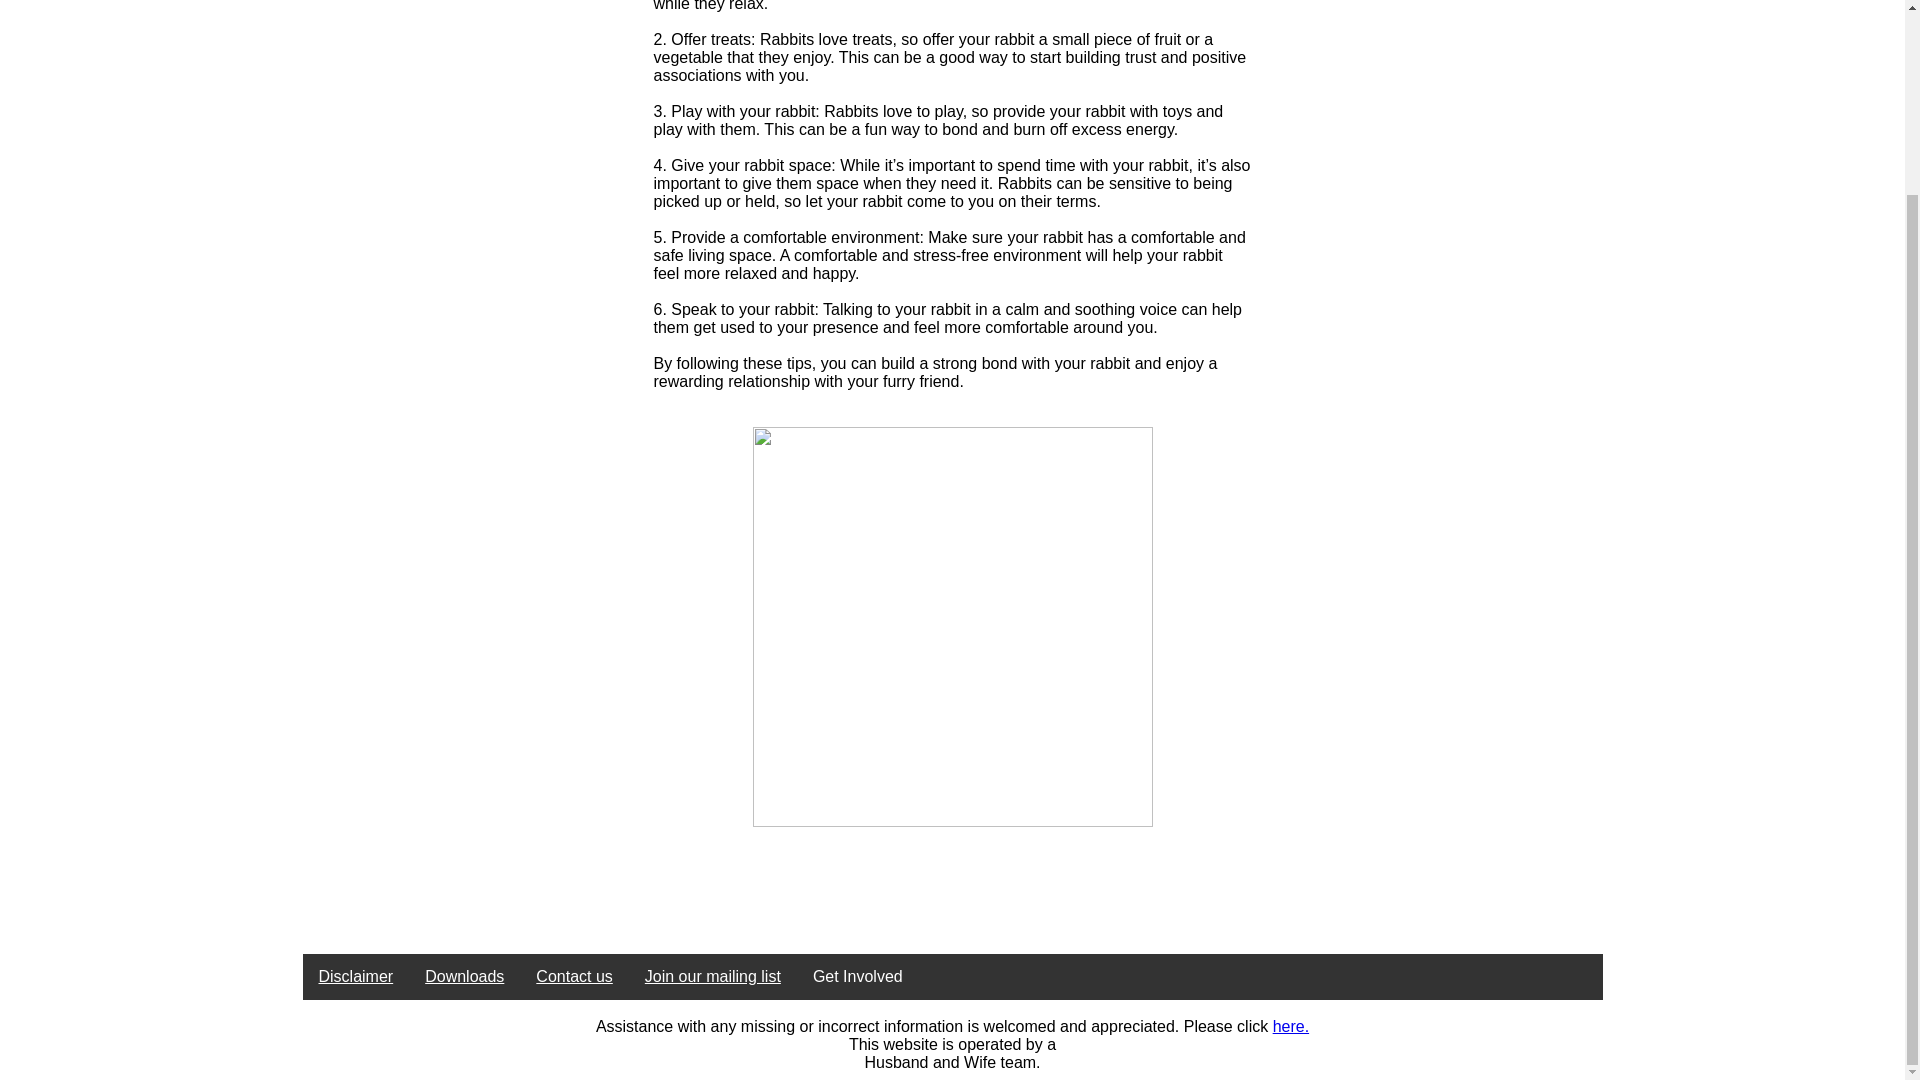 The height and width of the screenshot is (1080, 1920). What do you see at coordinates (1290, 1026) in the screenshot?
I see `here.` at bounding box center [1290, 1026].